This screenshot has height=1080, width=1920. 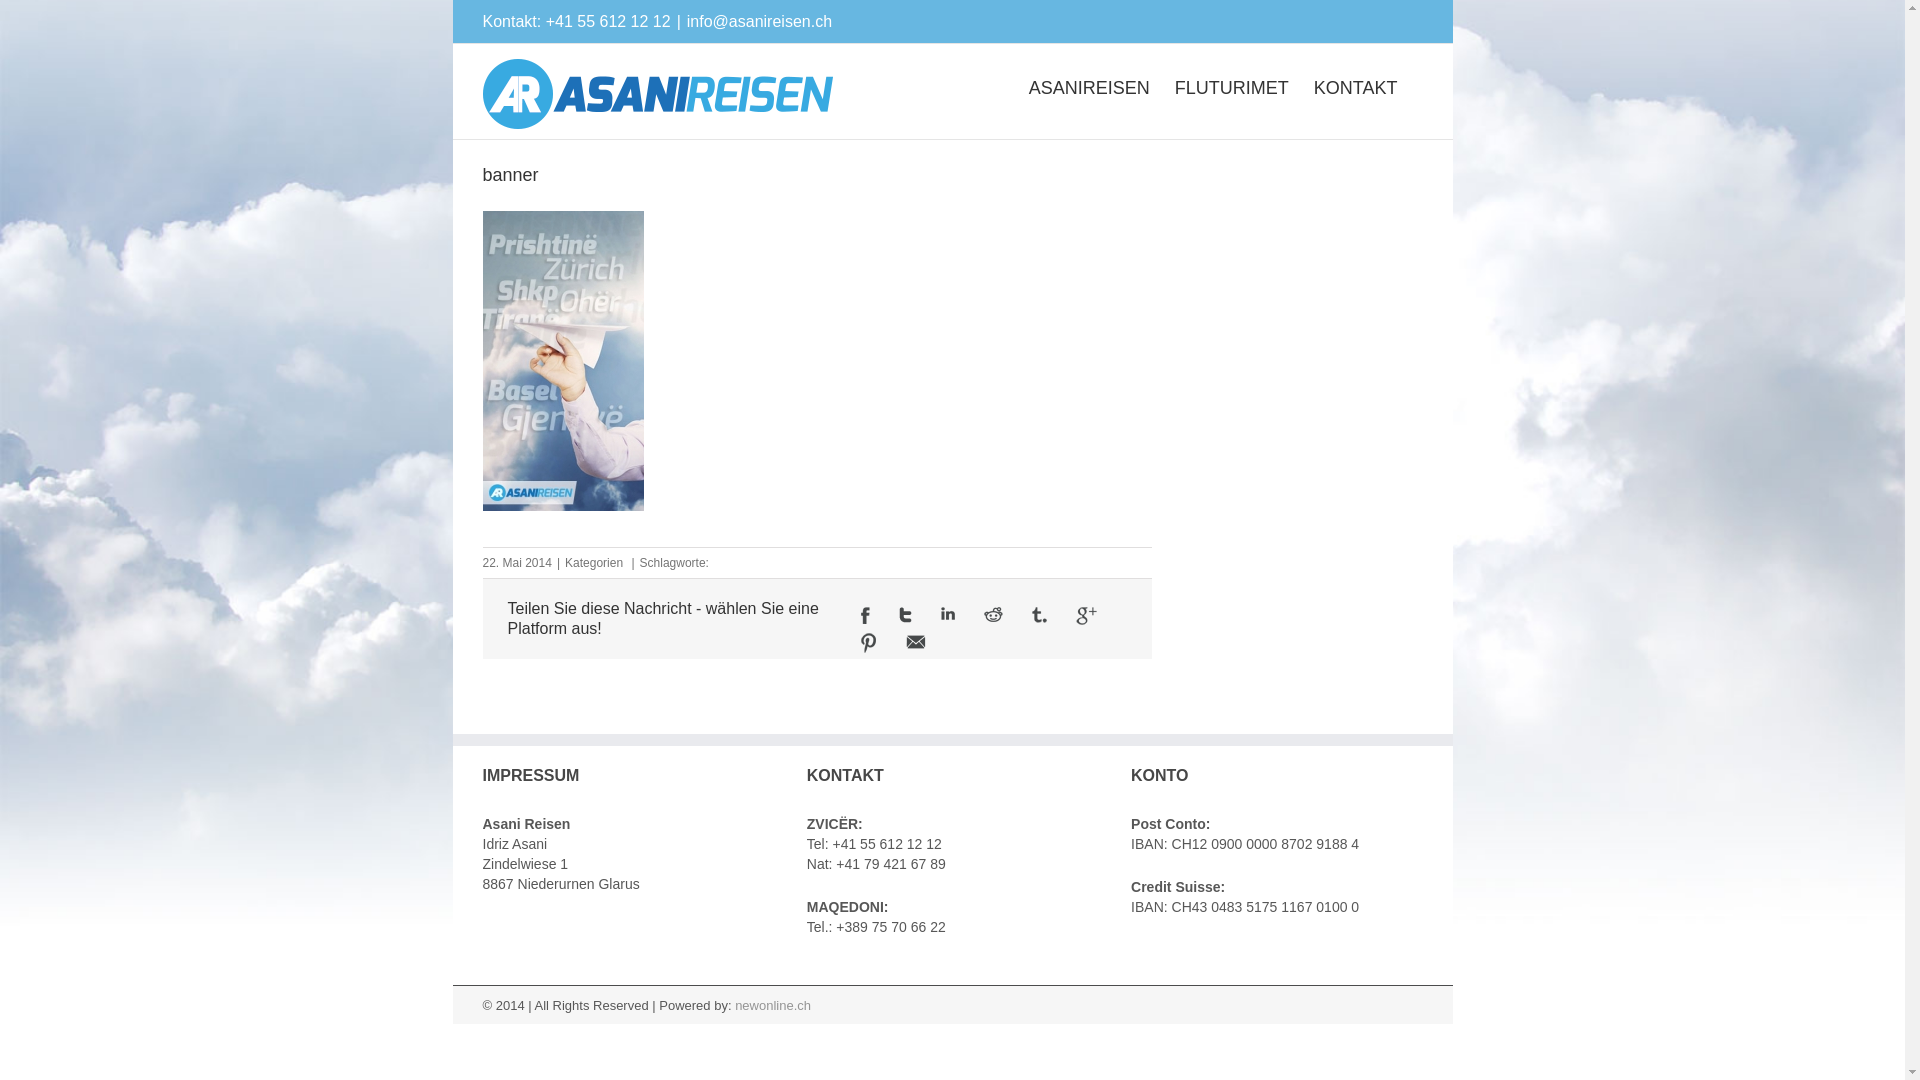 I want to click on Twitter, so click(x=906, y=615).